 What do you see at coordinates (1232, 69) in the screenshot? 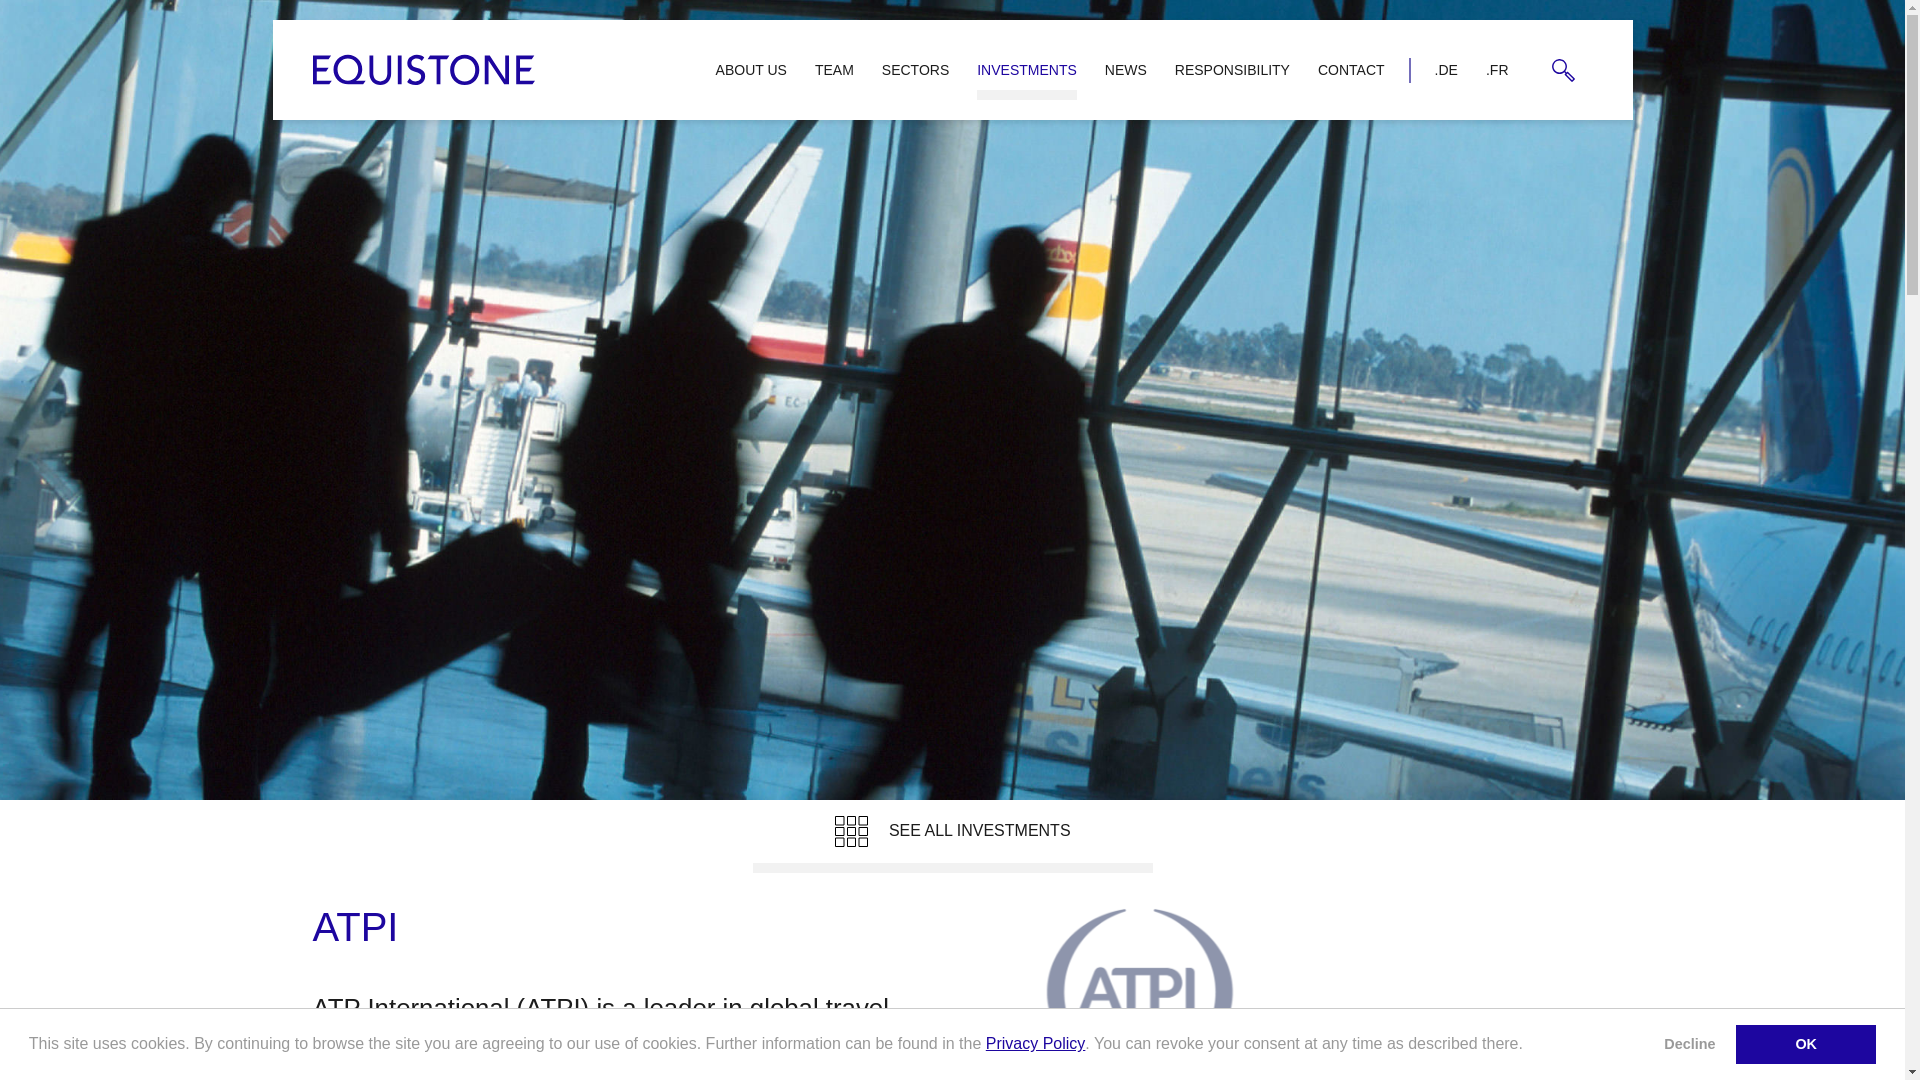
I see `RESPONSIBILITY` at bounding box center [1232, 69].